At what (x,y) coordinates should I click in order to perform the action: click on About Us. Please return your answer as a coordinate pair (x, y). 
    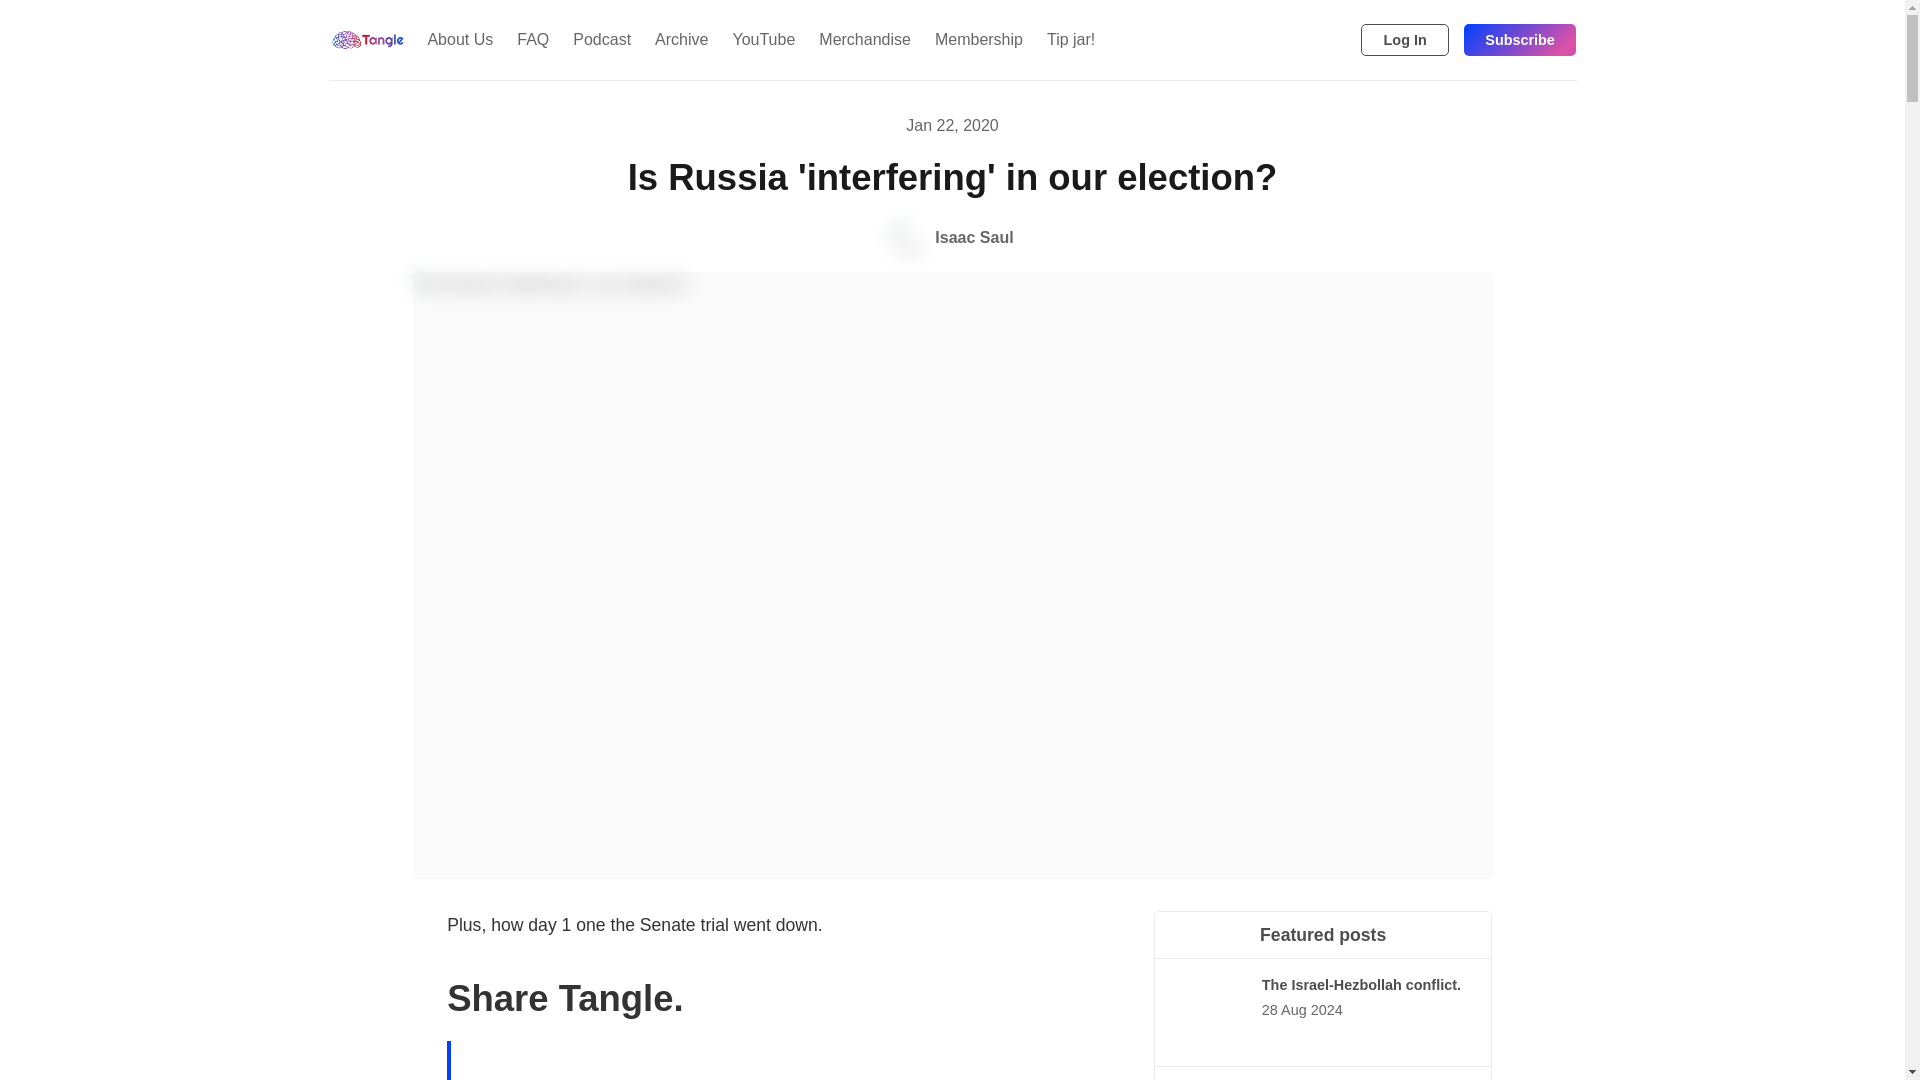
    Looking at the image, I should click on (459, 39).